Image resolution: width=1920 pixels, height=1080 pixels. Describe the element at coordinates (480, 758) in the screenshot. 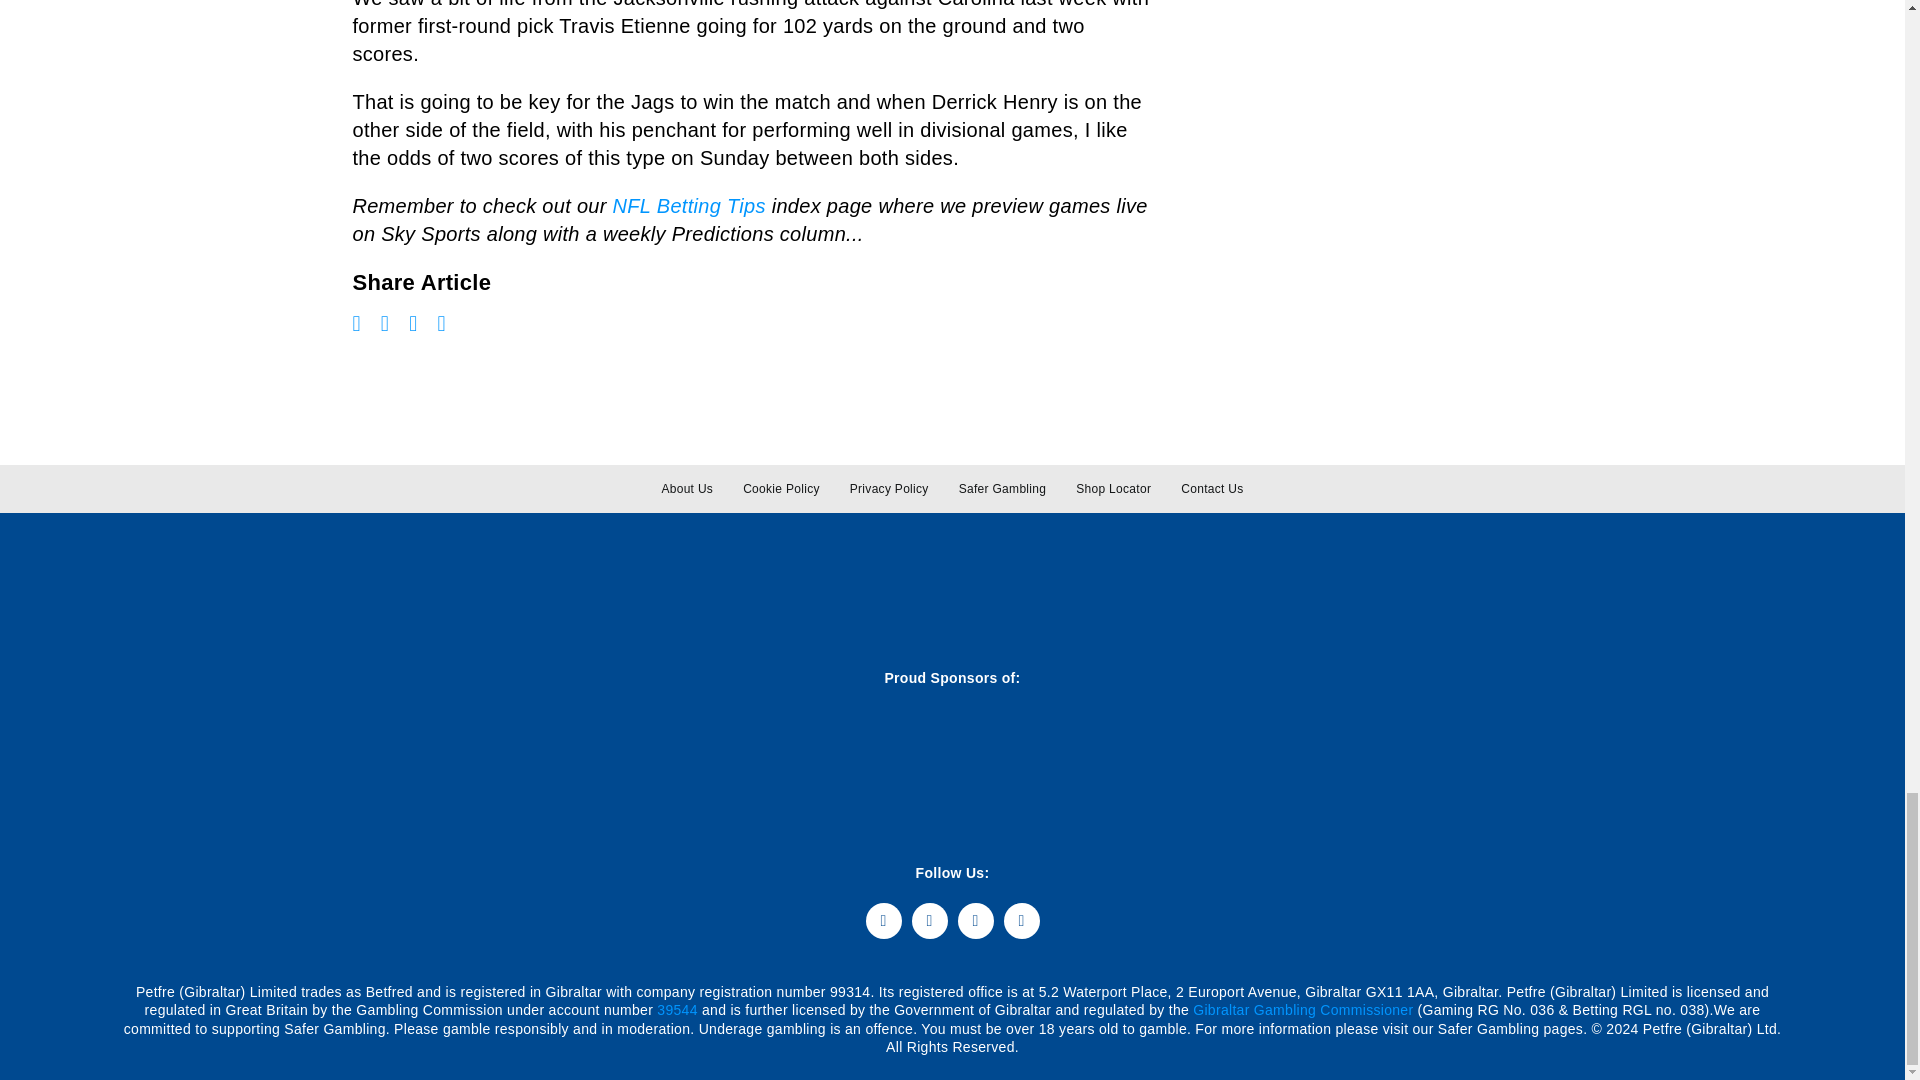

I see `betfred sponsorship rgb footer man utd` at that location.